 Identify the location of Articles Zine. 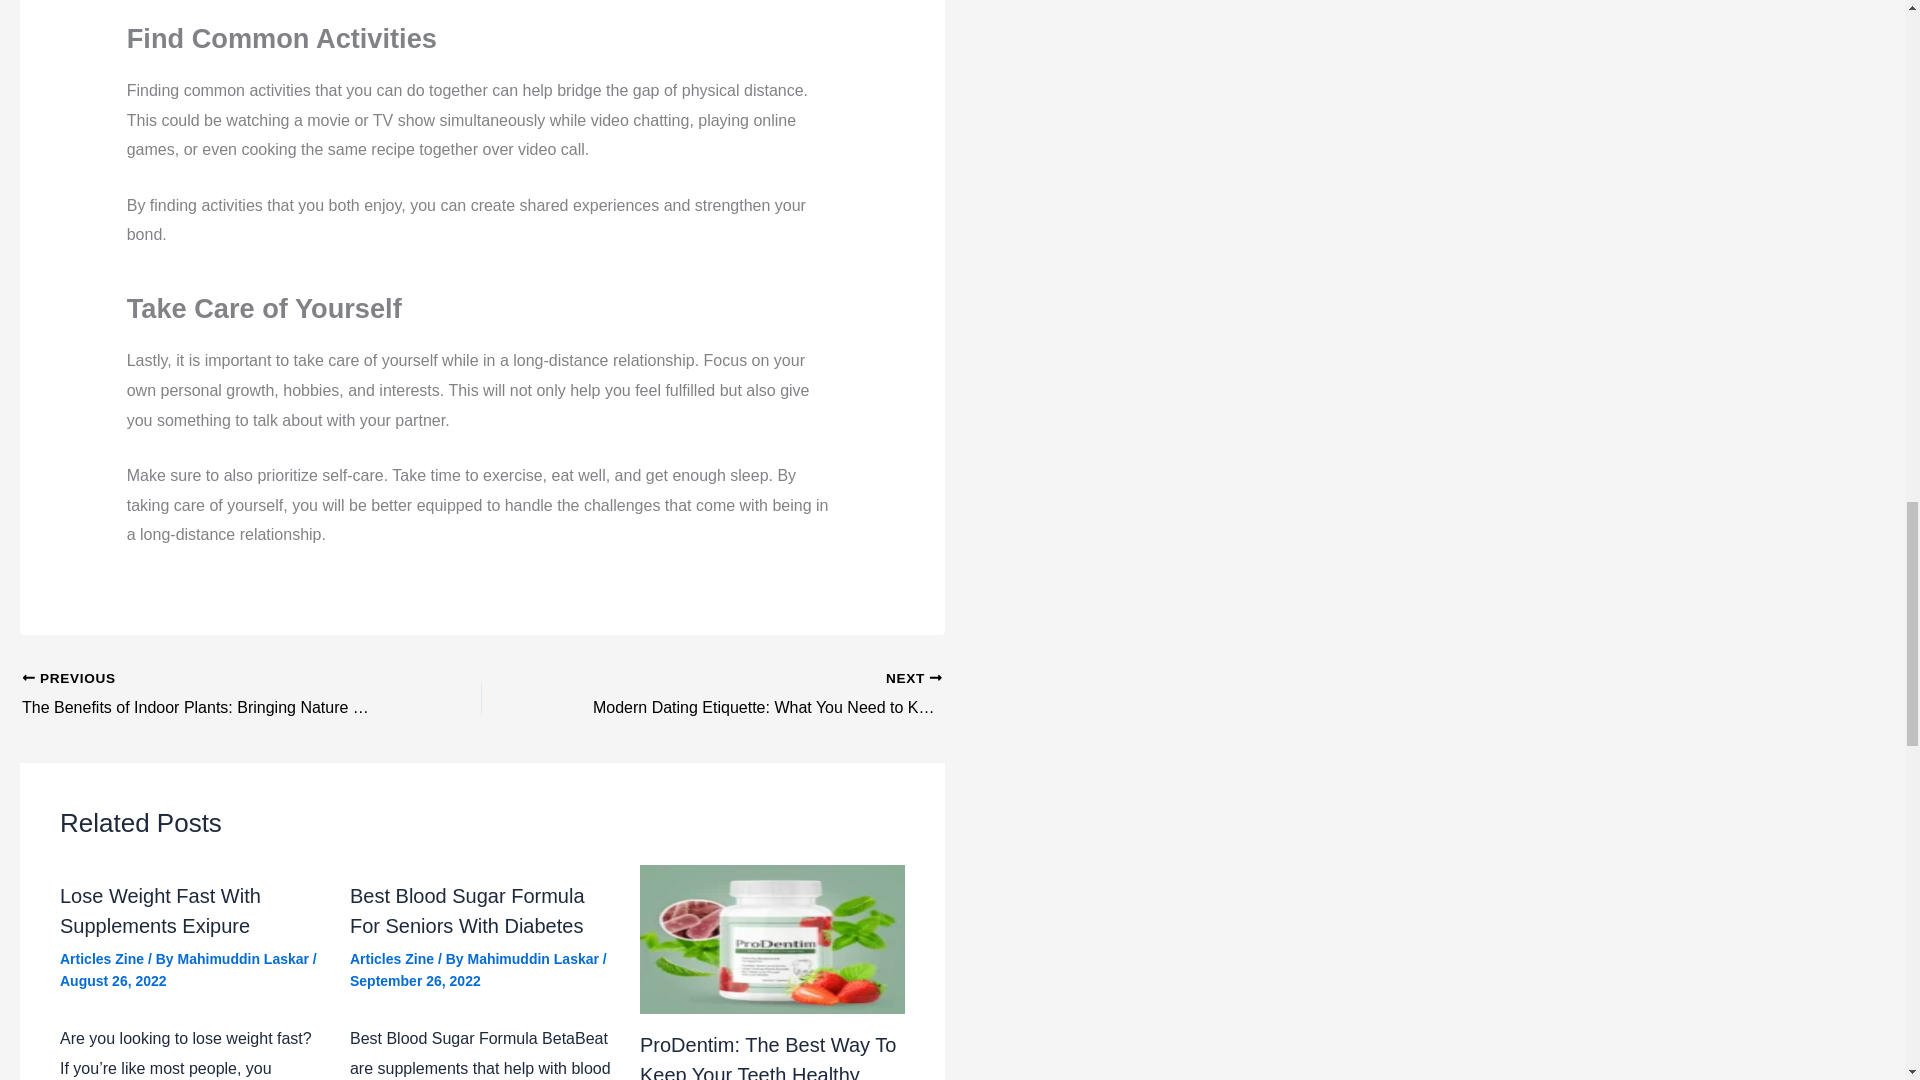
(160, 910).